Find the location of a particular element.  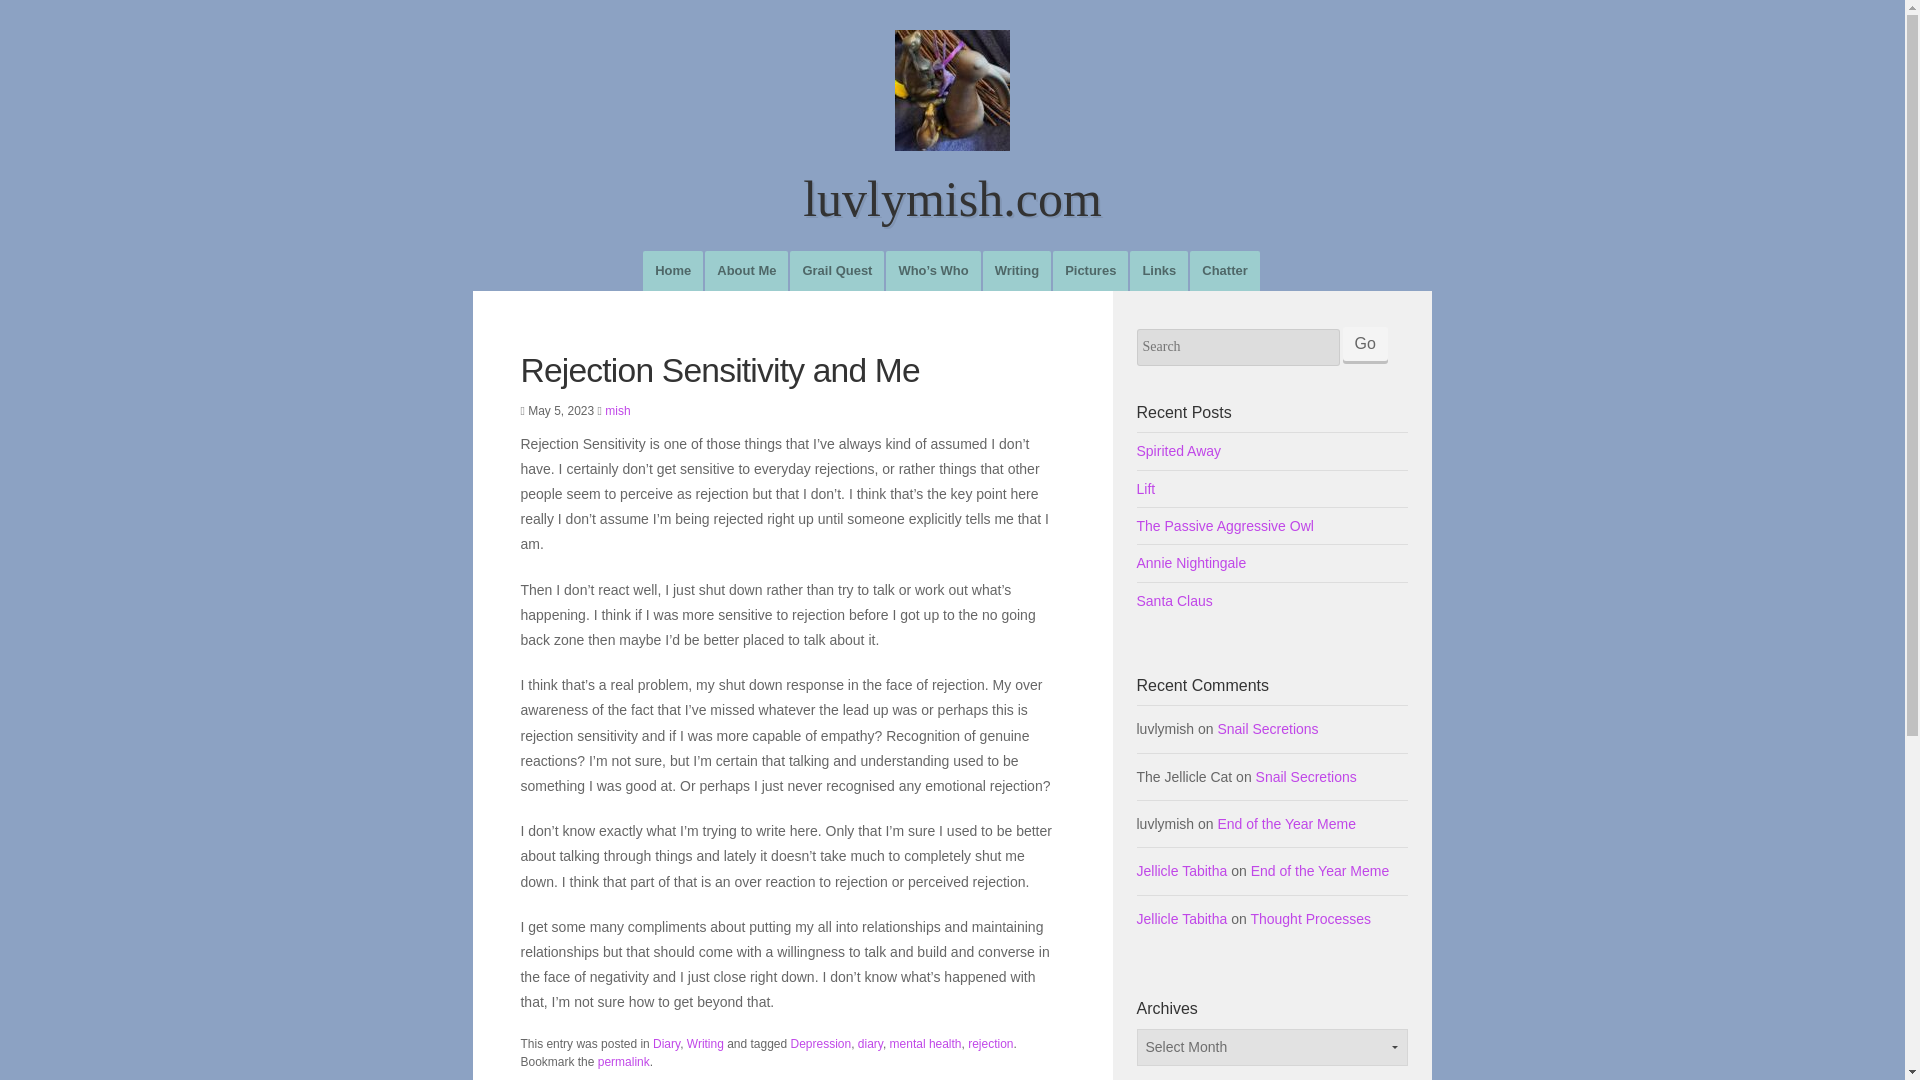

Annie Nightingale is located at coordinates (1272, 563).